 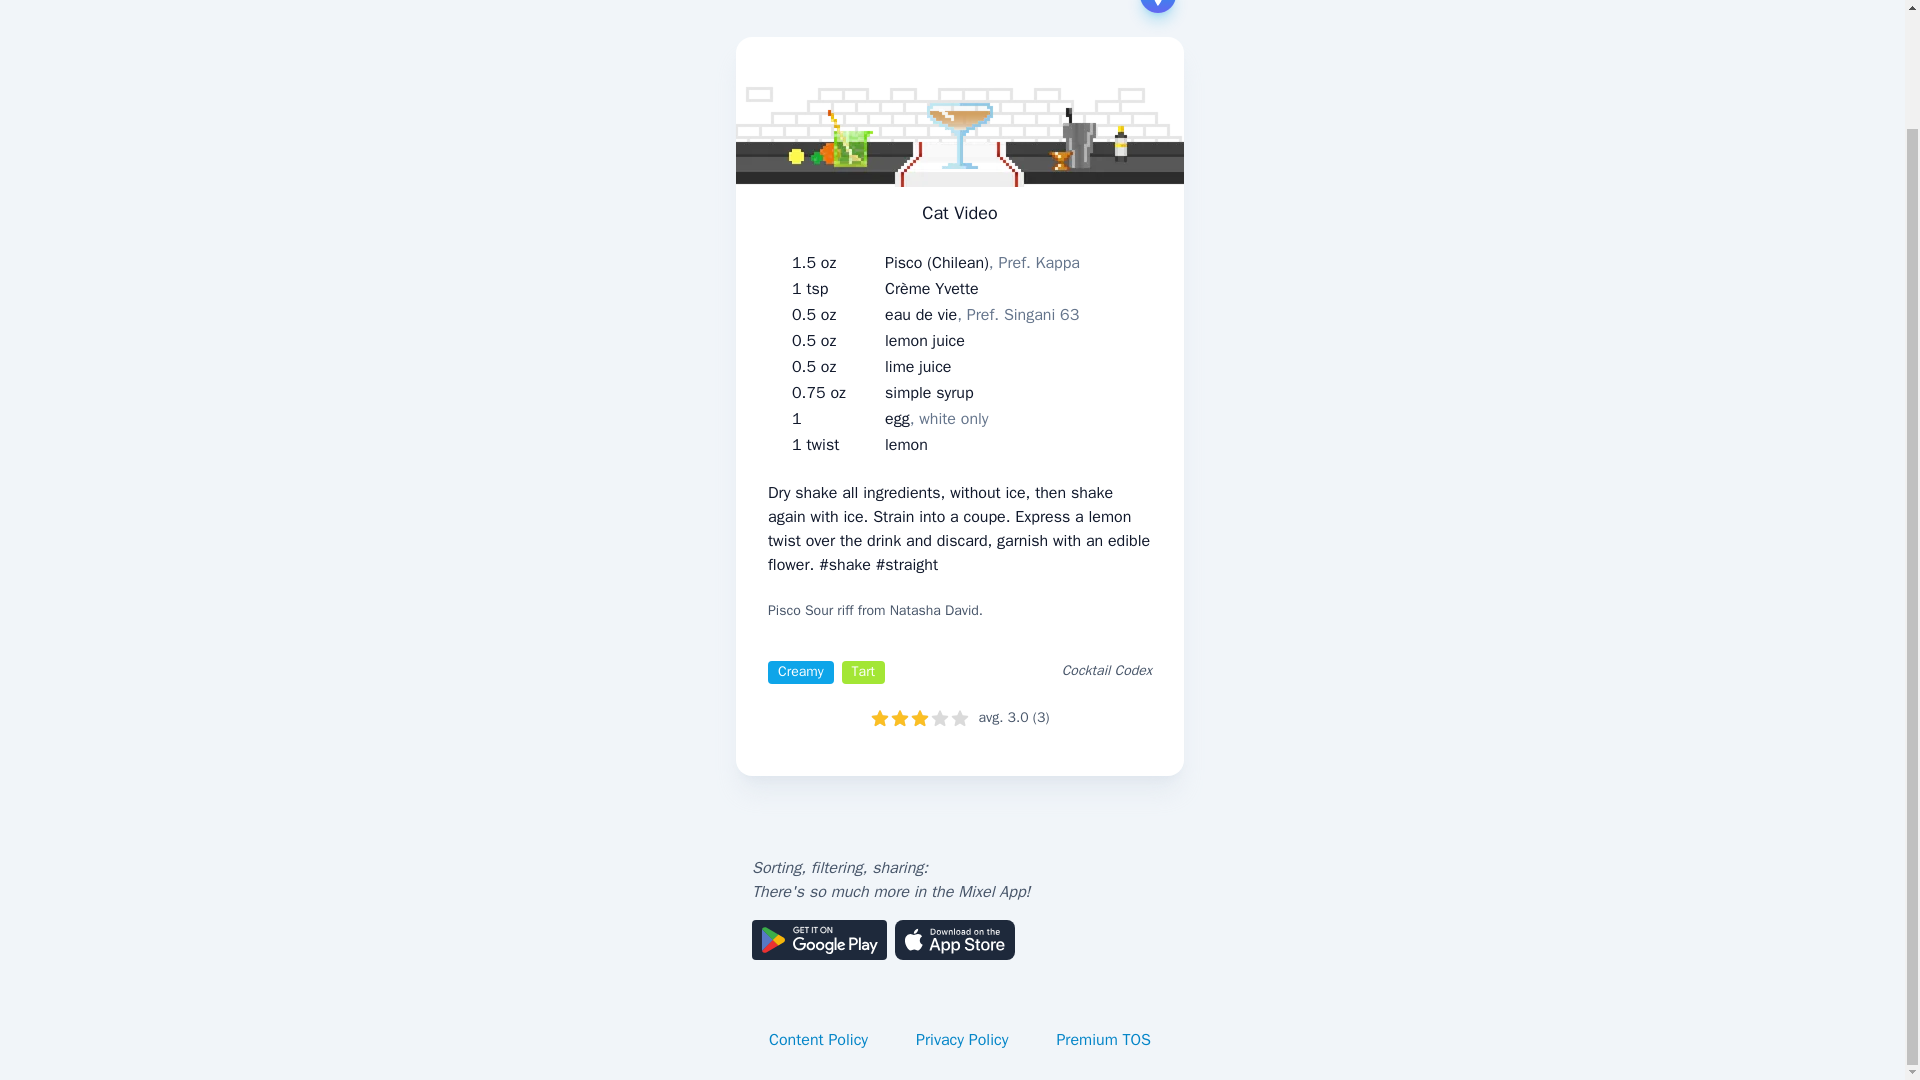 I want to click on simple syrup, so click(x=929, y=393).